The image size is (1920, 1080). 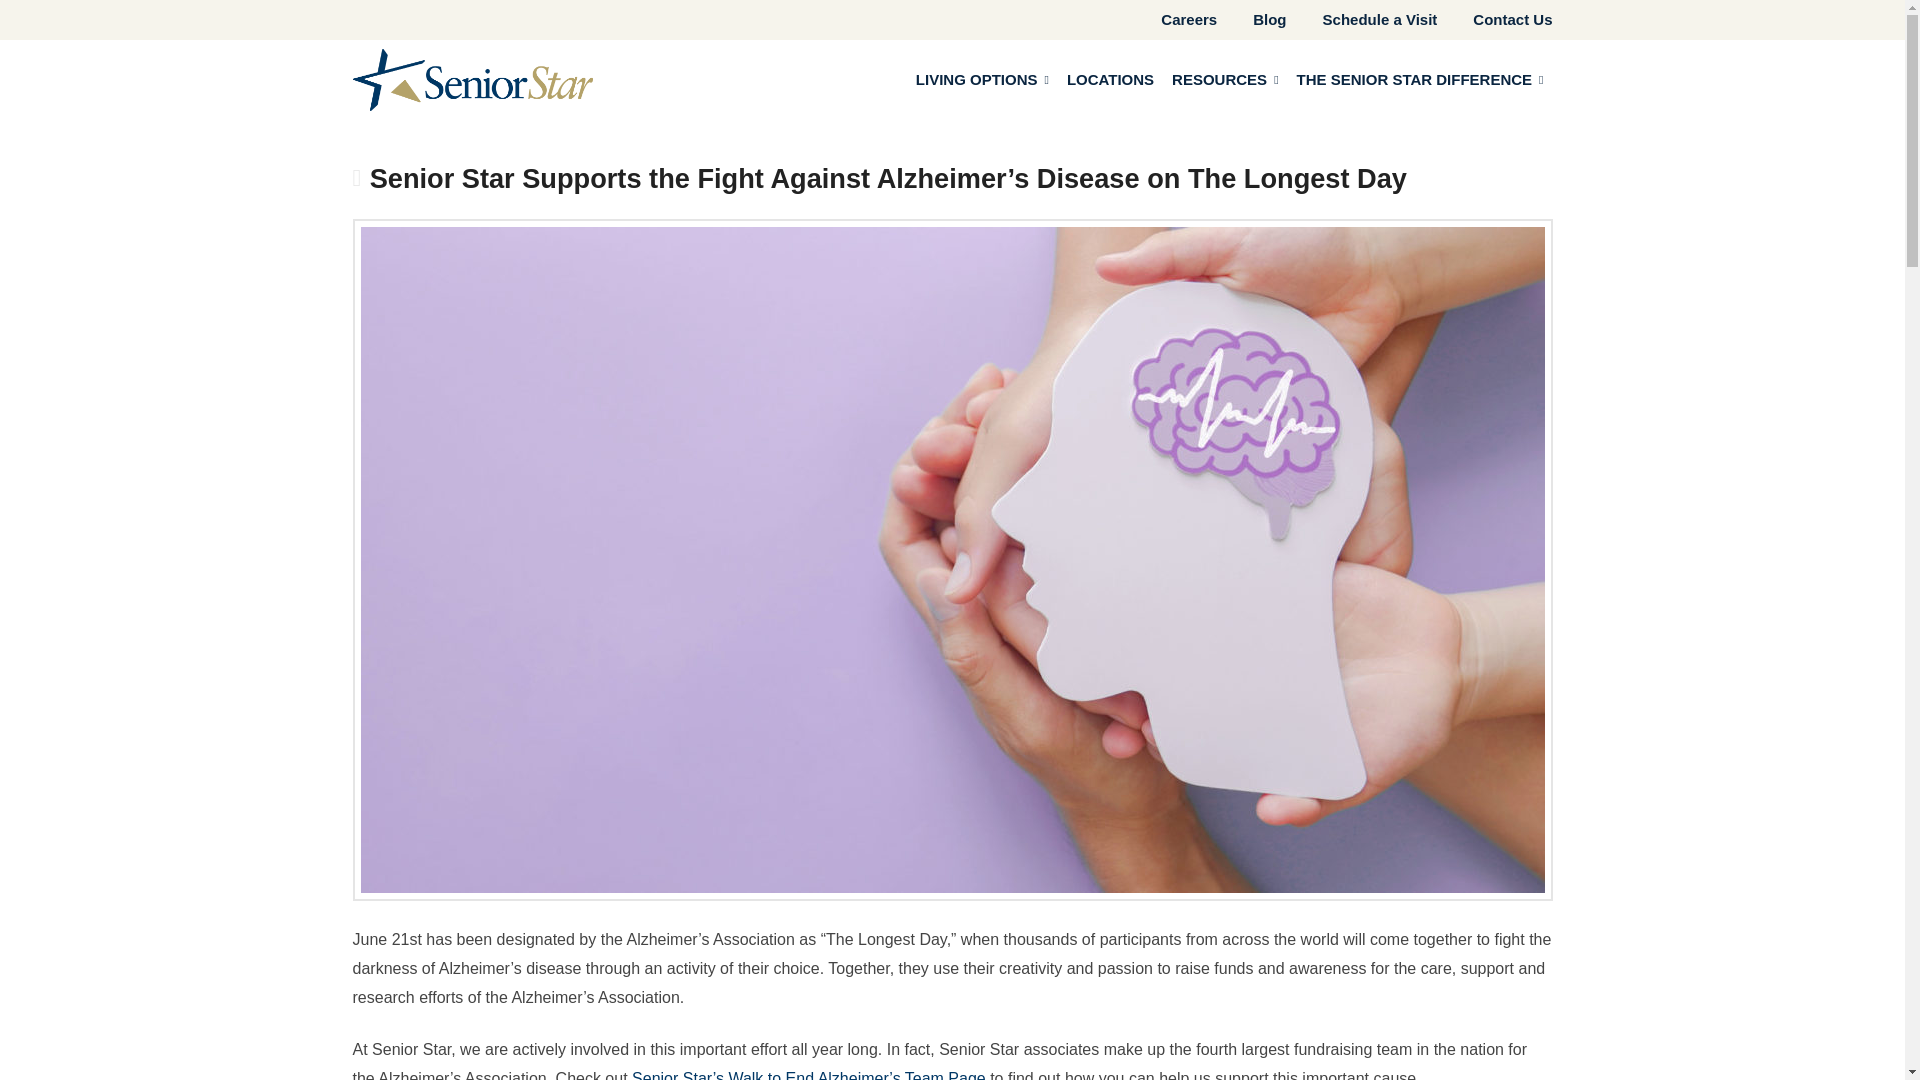 I want to click on Blog, so click(x=1252, y=20).